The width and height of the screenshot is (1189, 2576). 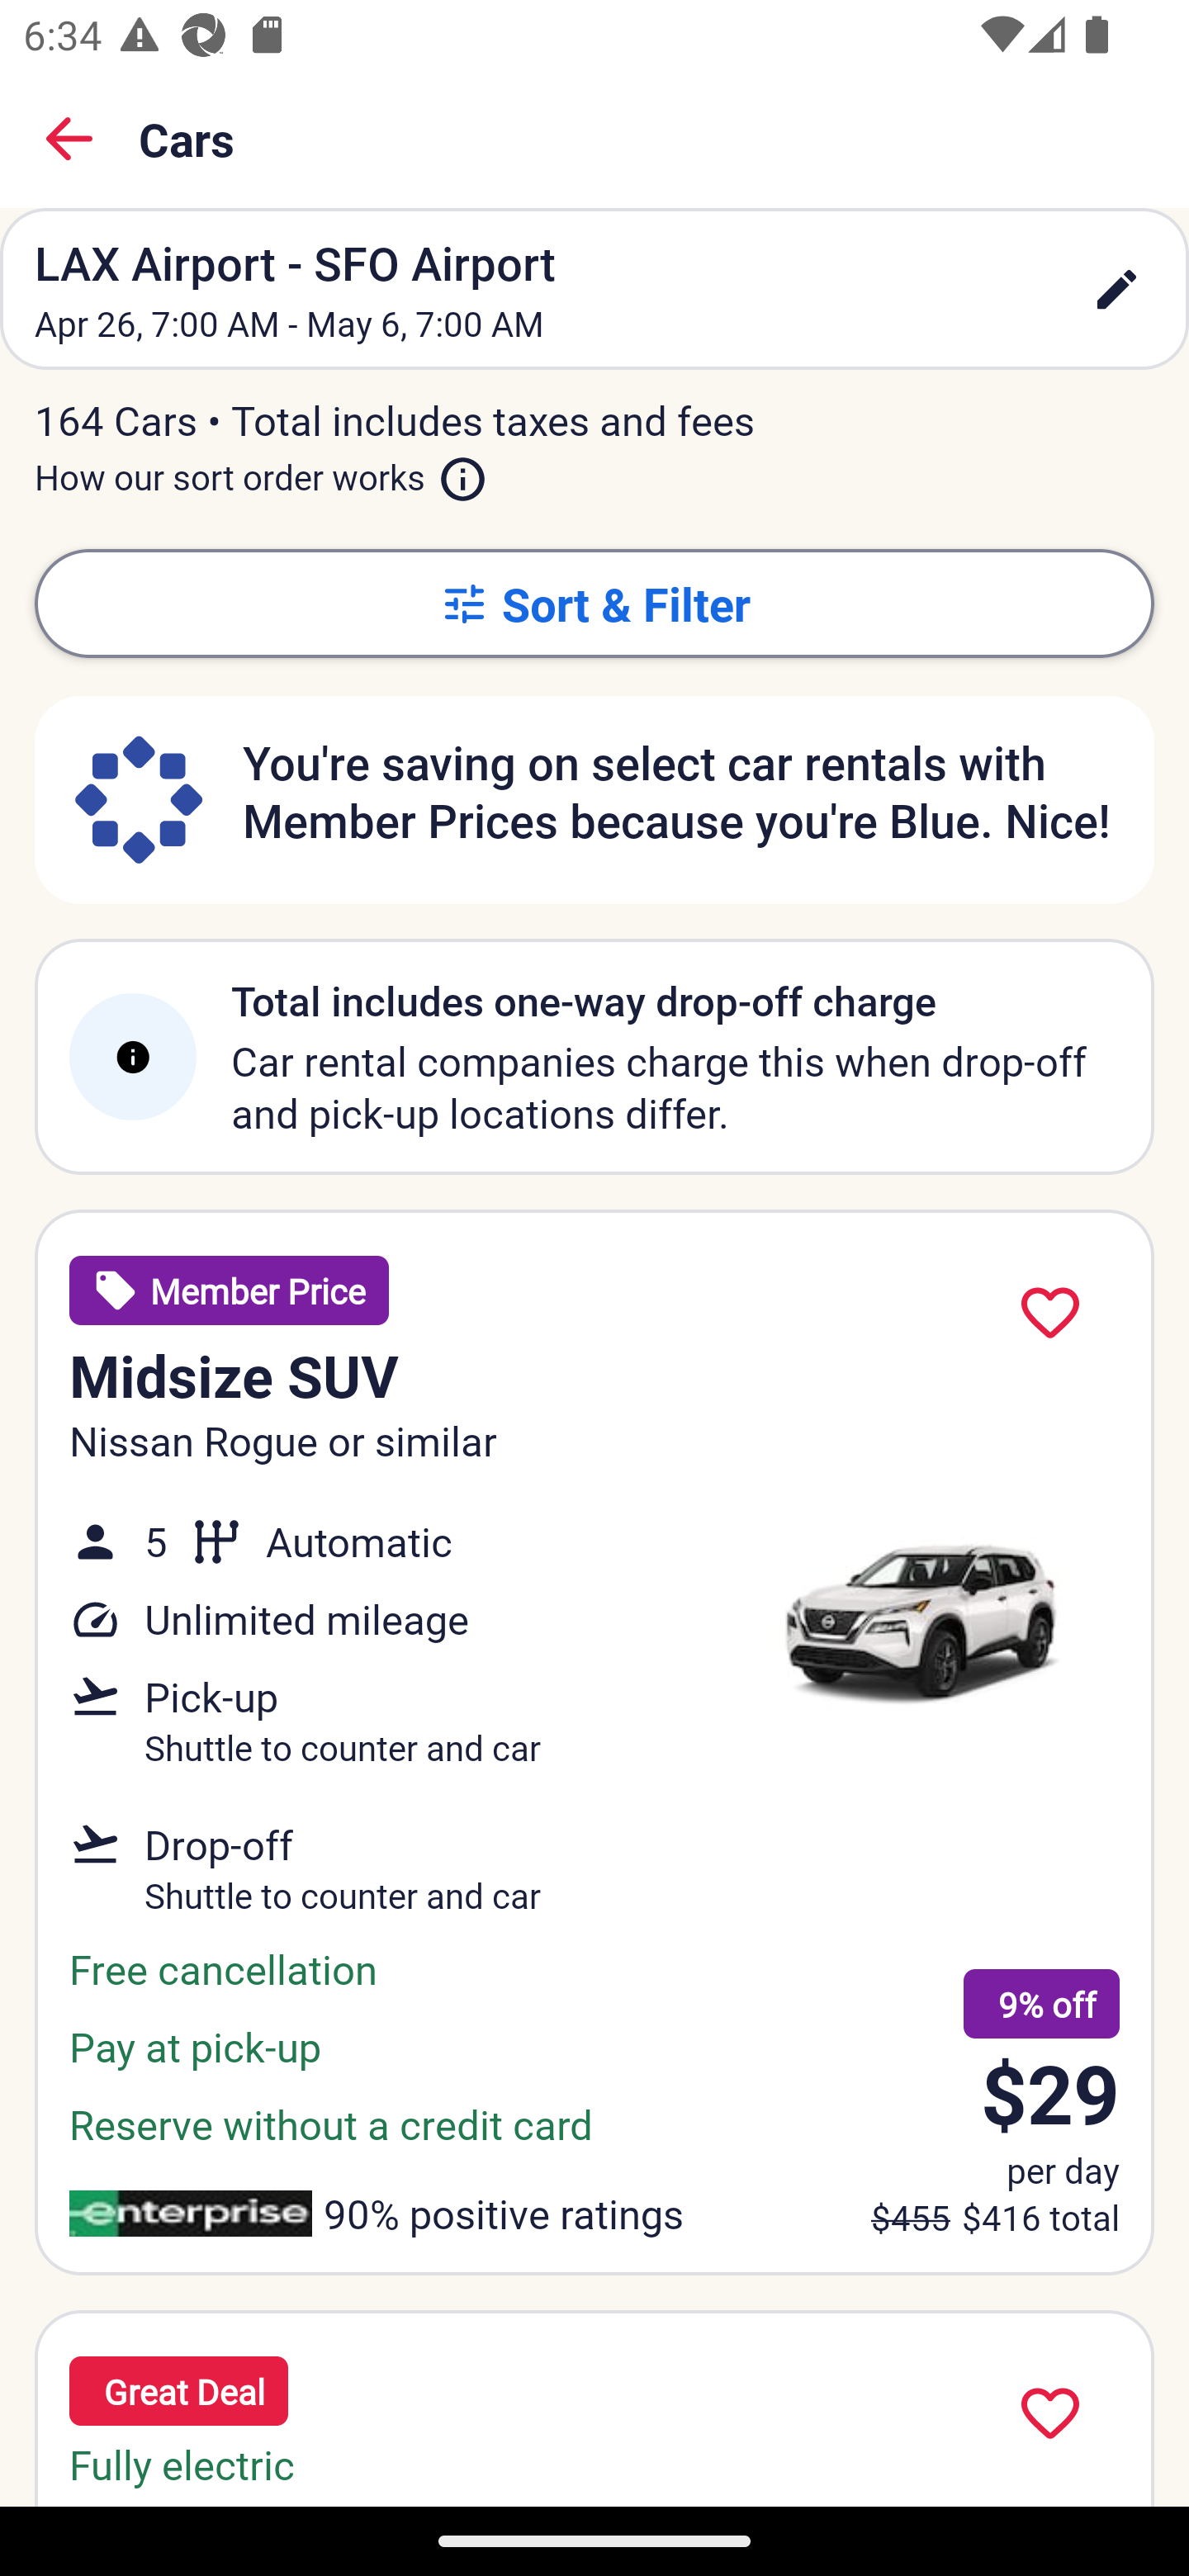 I want to click on edit, so click(x=1116, y=289).